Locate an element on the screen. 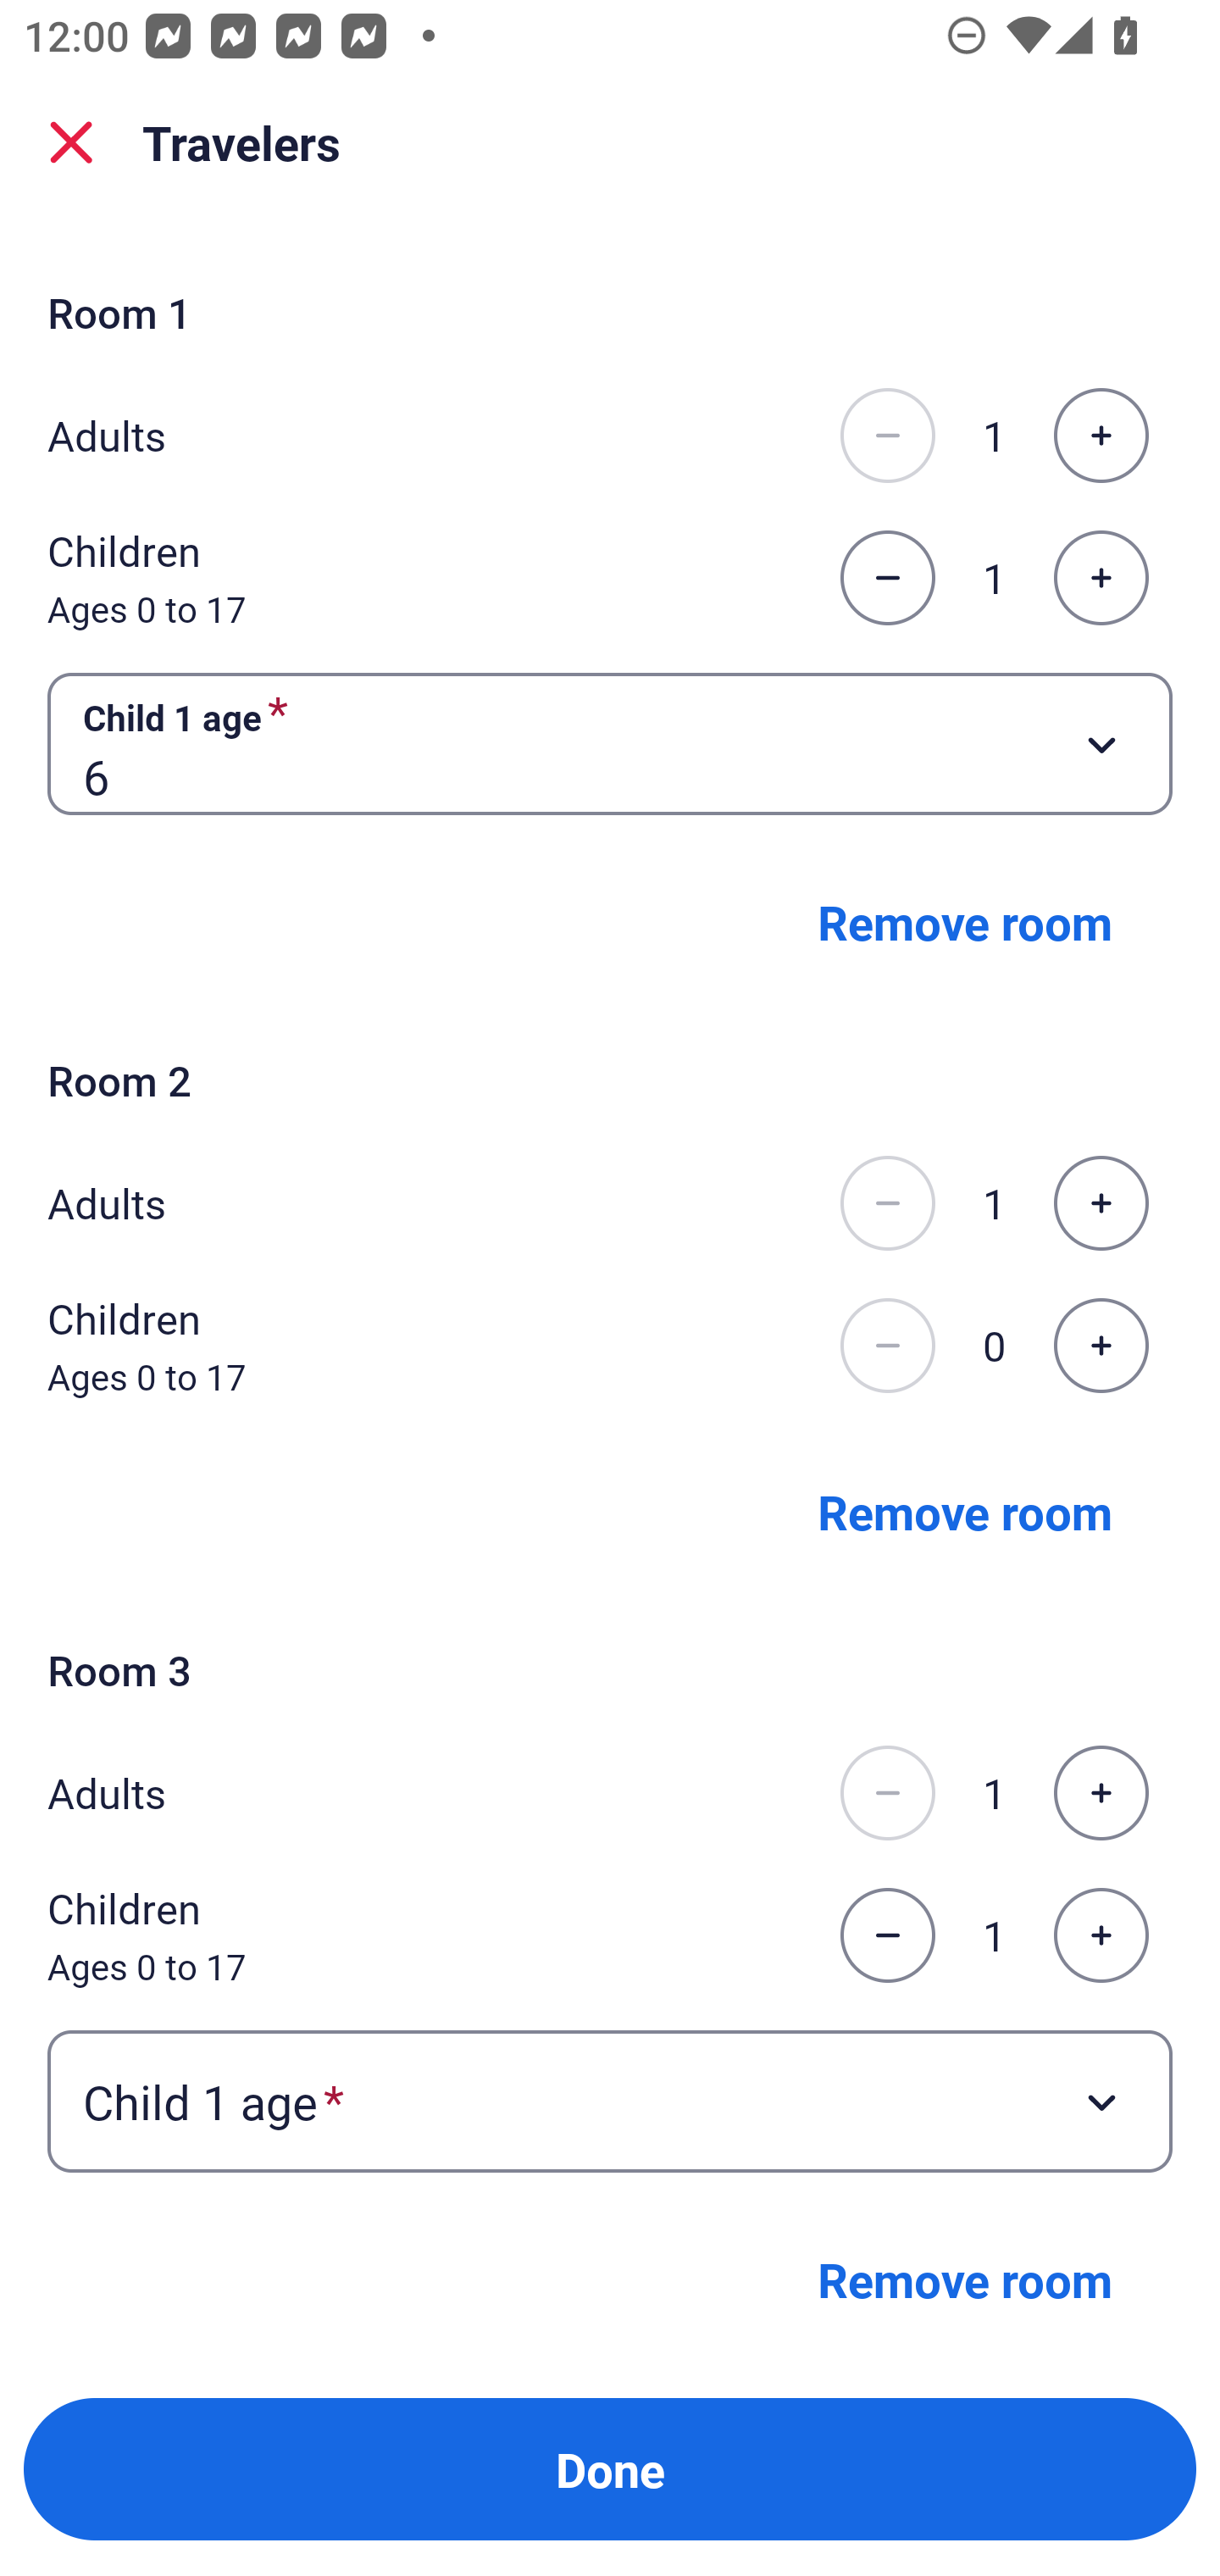 This screenshot has width=1220, height=2576. Increase the number of adults is located at coordinates (1101, 435).